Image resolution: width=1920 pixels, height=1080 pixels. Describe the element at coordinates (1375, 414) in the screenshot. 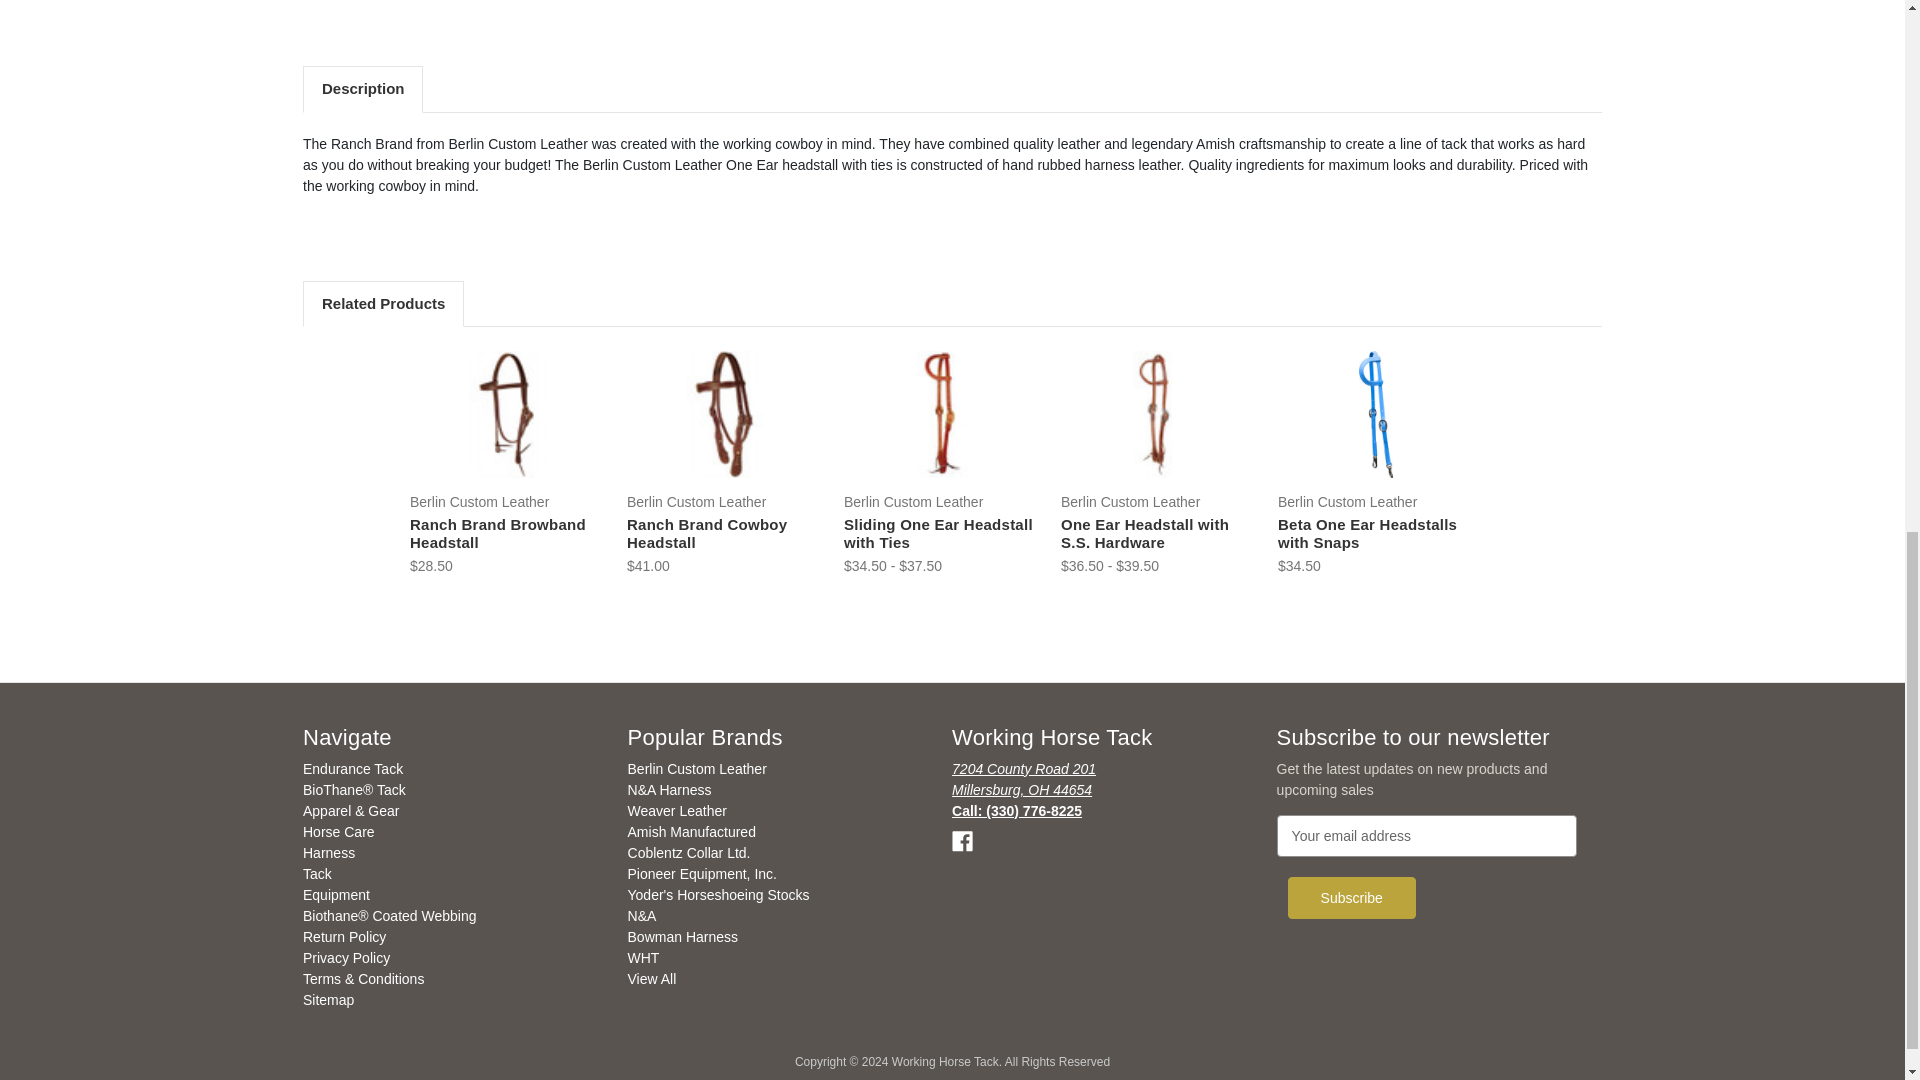

I see `Beta One Ear Headstalls with Snaps` at that location.